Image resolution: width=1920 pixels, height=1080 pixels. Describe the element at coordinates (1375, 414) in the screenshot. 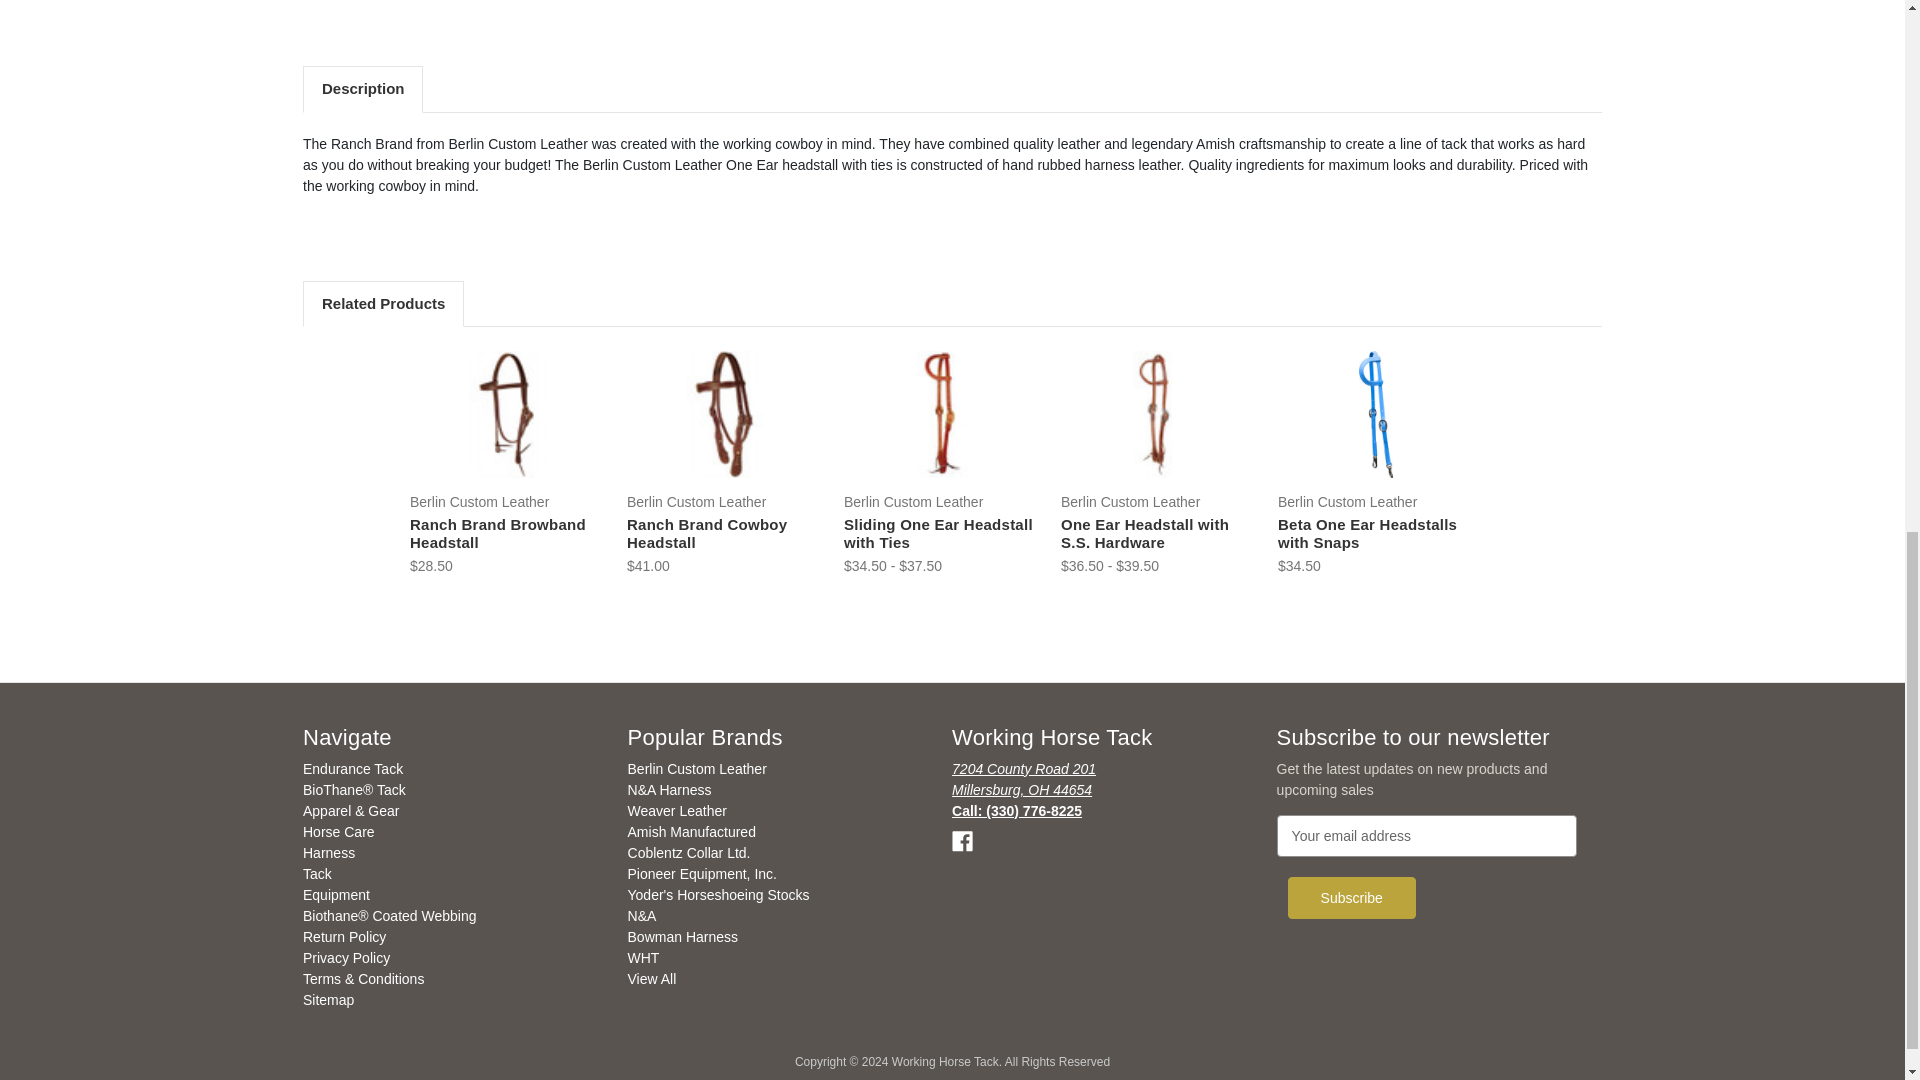

I see `Beta One Ear Headstalls with Snaps` at that location.